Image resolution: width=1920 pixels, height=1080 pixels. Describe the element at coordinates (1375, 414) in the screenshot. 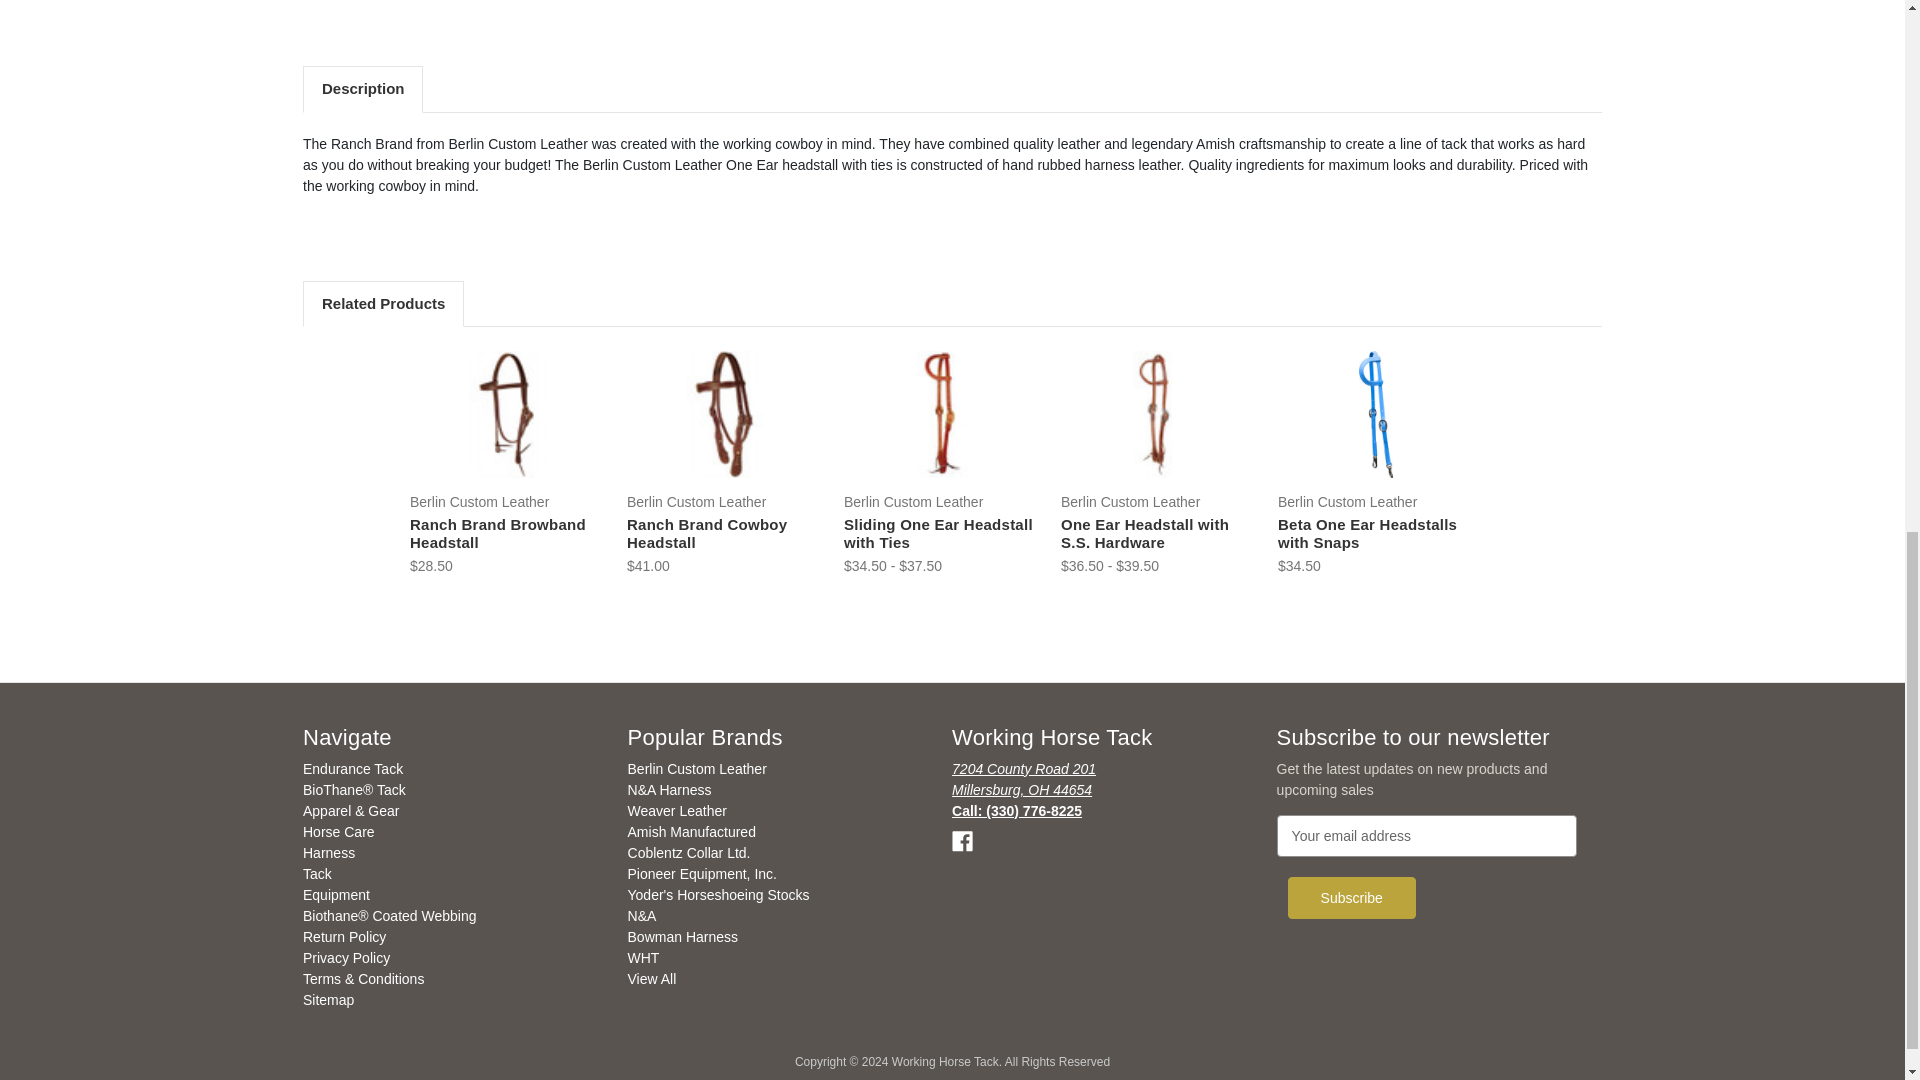

I see `Beta One Ear Headstalls with Snaps` at that location.